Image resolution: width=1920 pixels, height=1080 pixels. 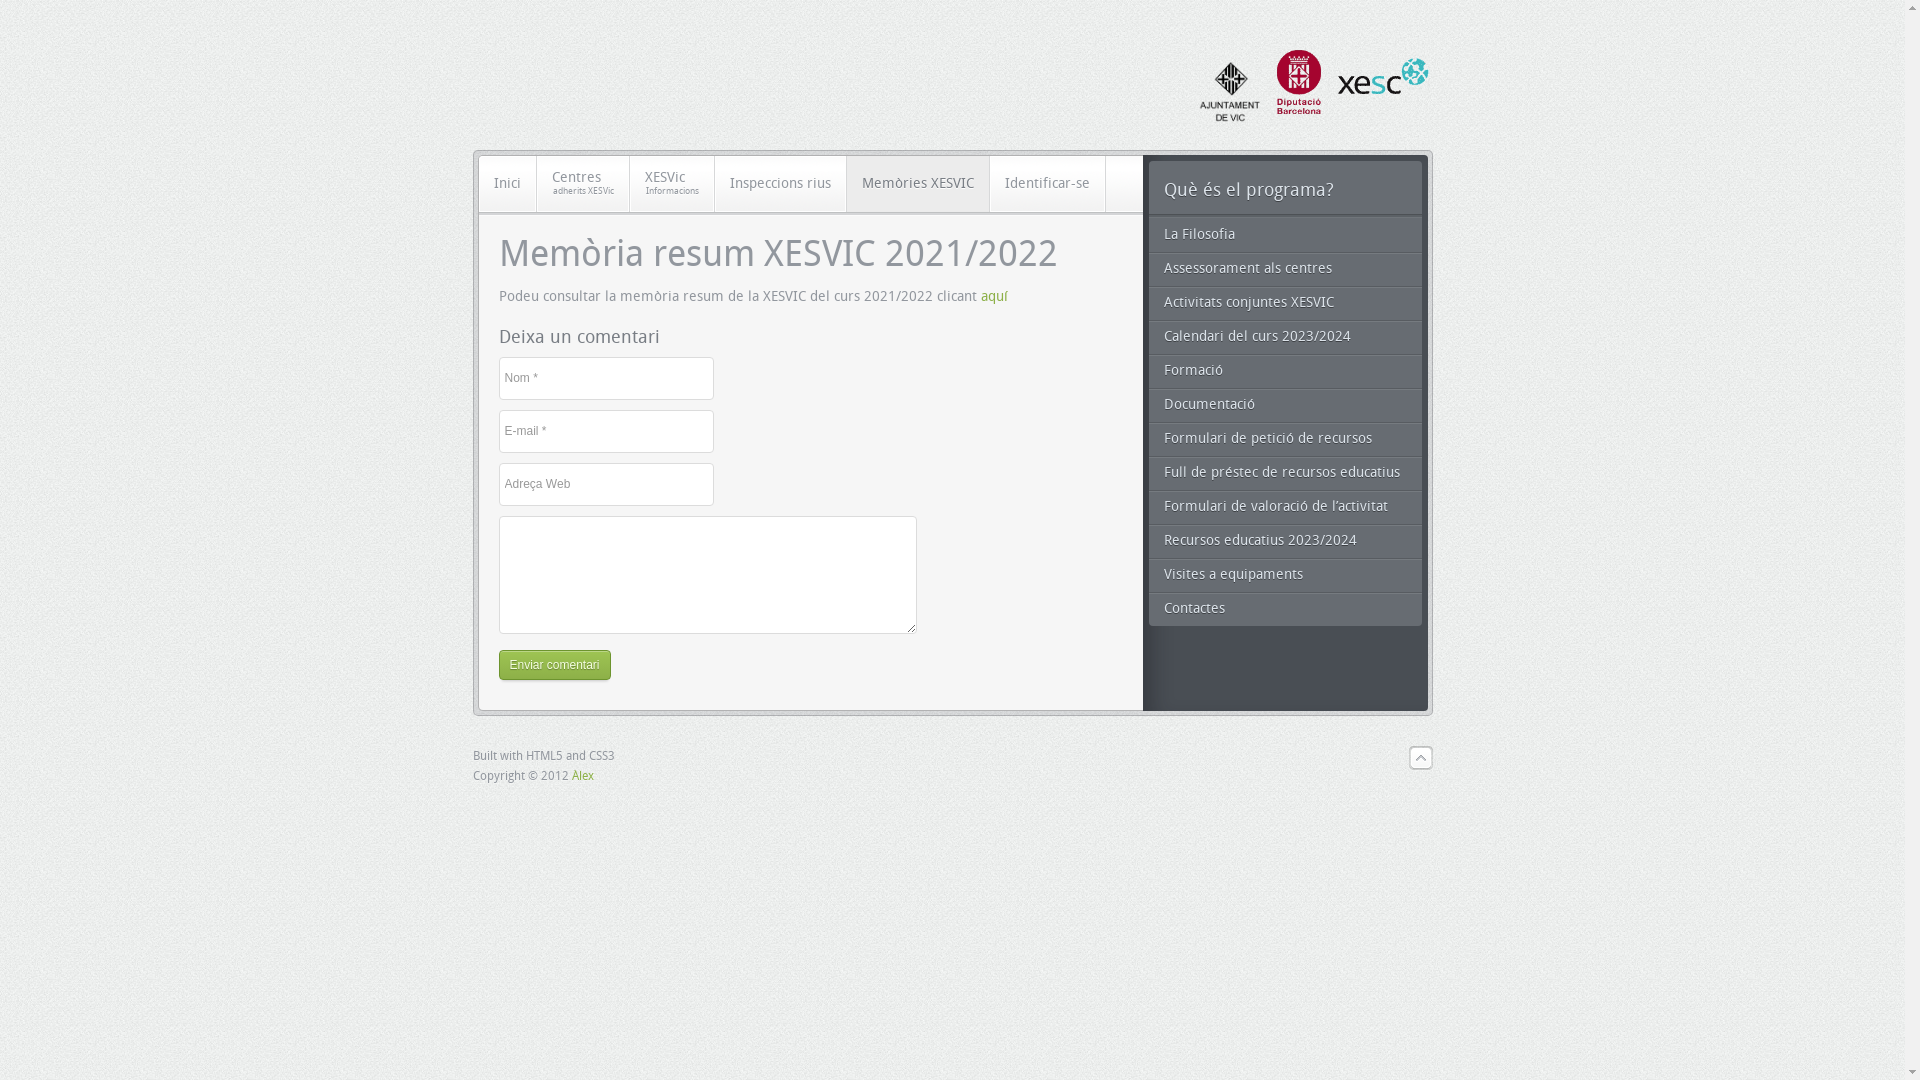 What do you see at coordinates (1284, 575) in the screenshot?
I see `Visites a equipaments` at bounding box center [1284, 575].